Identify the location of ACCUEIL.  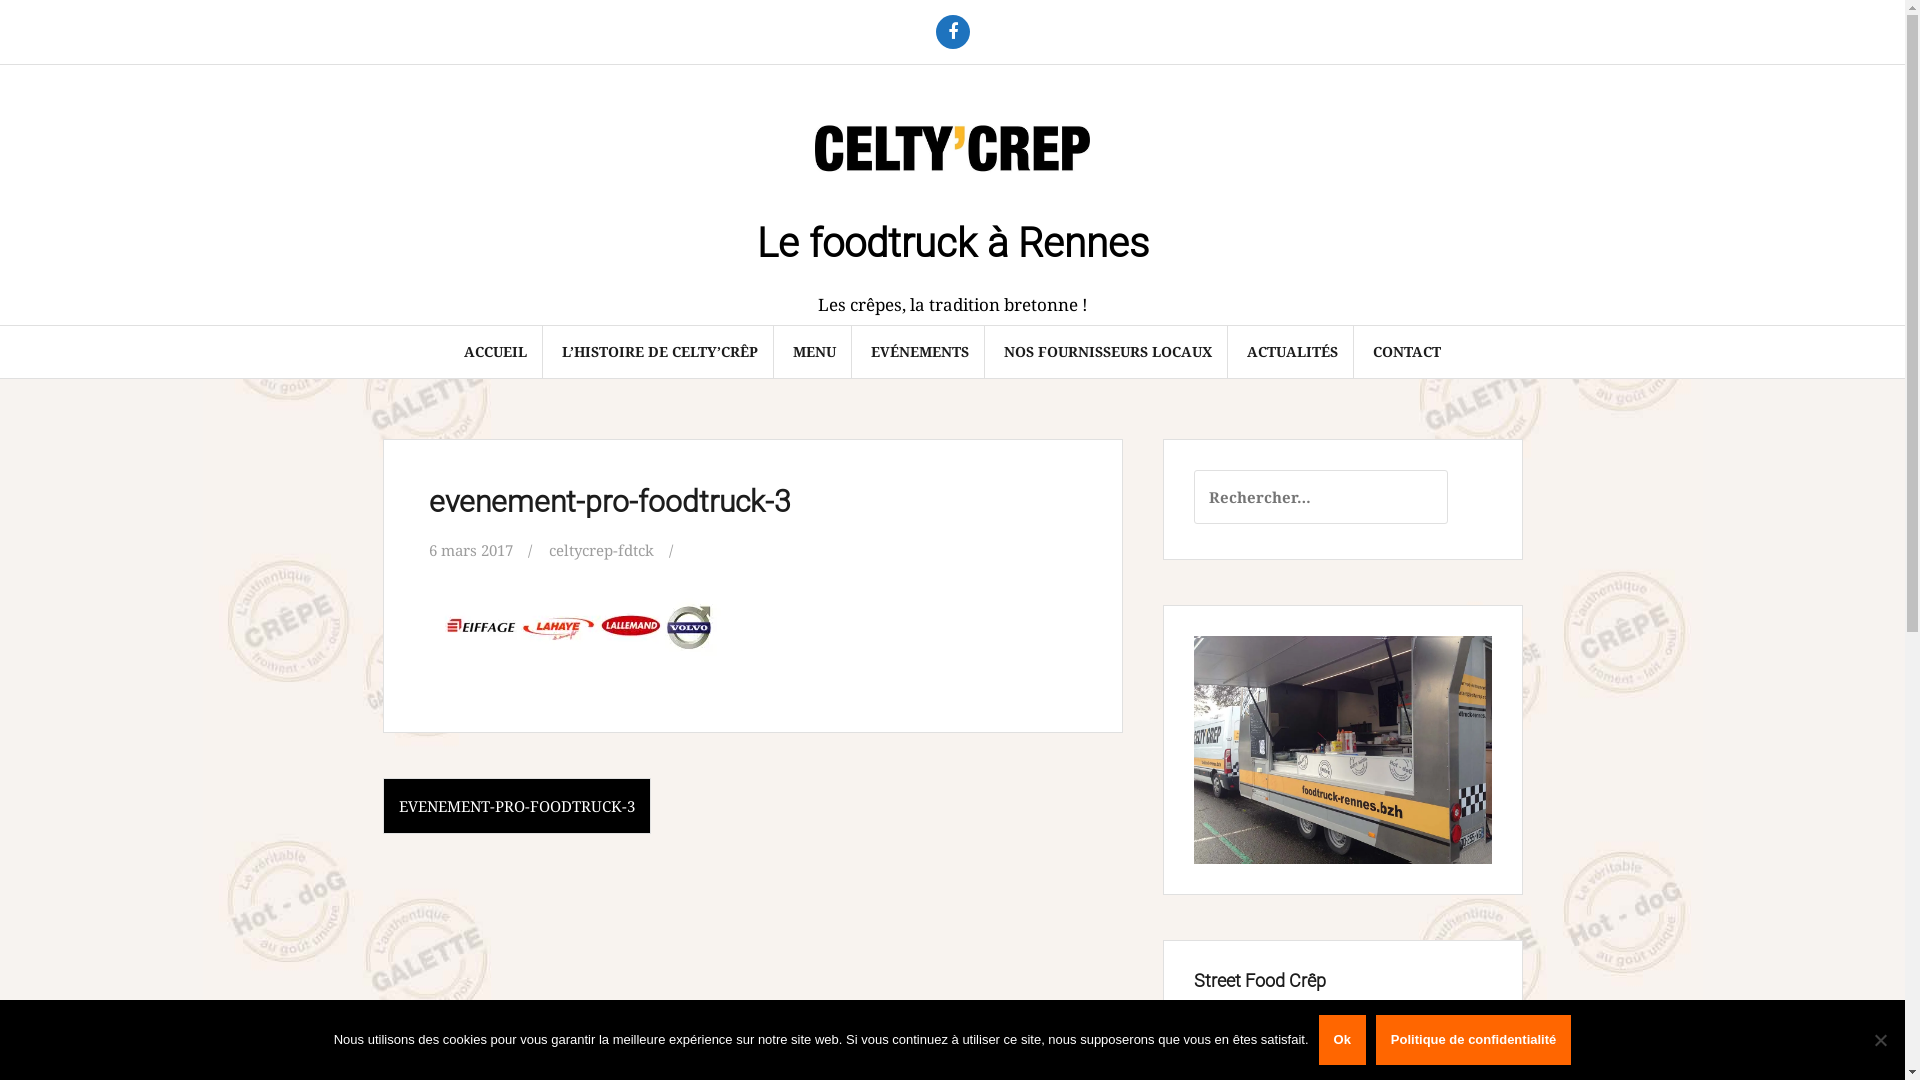
(496, 352).